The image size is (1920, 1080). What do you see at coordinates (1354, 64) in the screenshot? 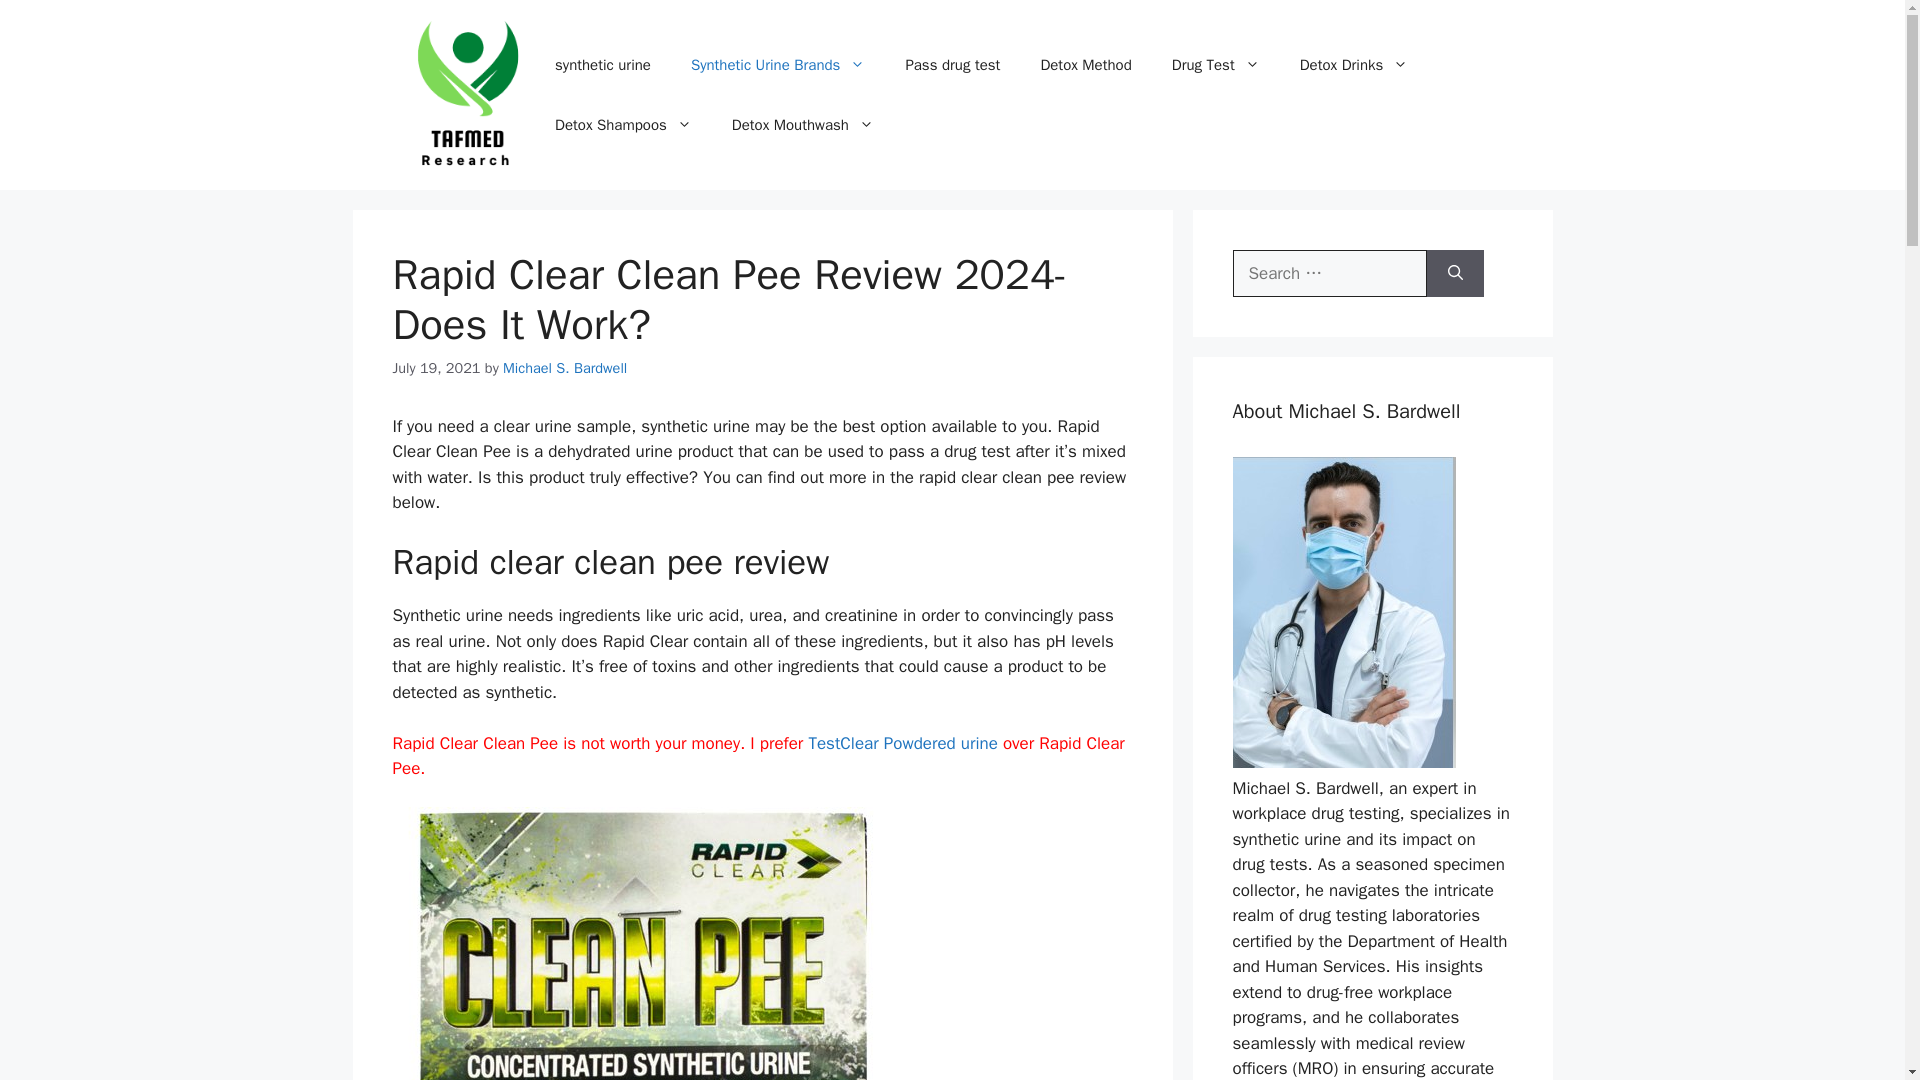
I see `Detox Drinks` at bounding box center [1354, 64].